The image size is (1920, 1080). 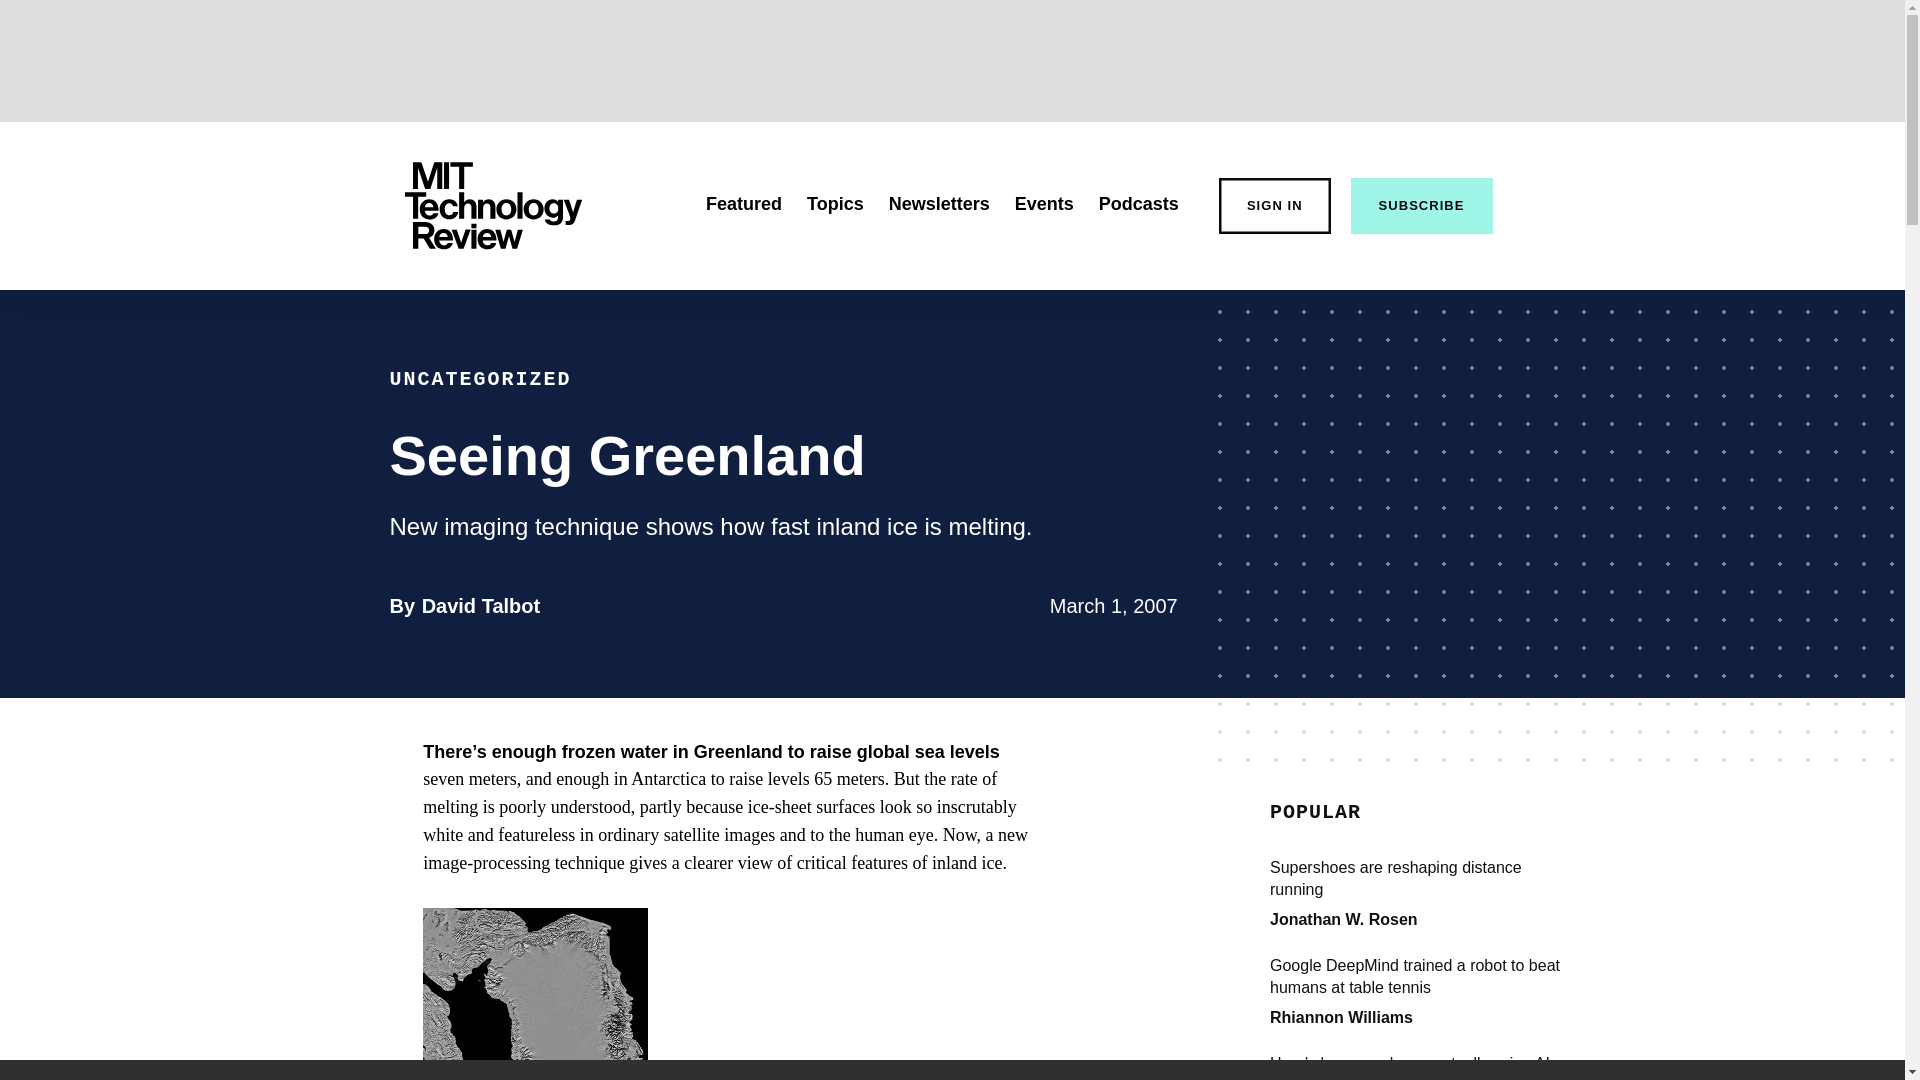 I want to click on Supershoes are reshaping distance running, so click(x=1418, y=878).